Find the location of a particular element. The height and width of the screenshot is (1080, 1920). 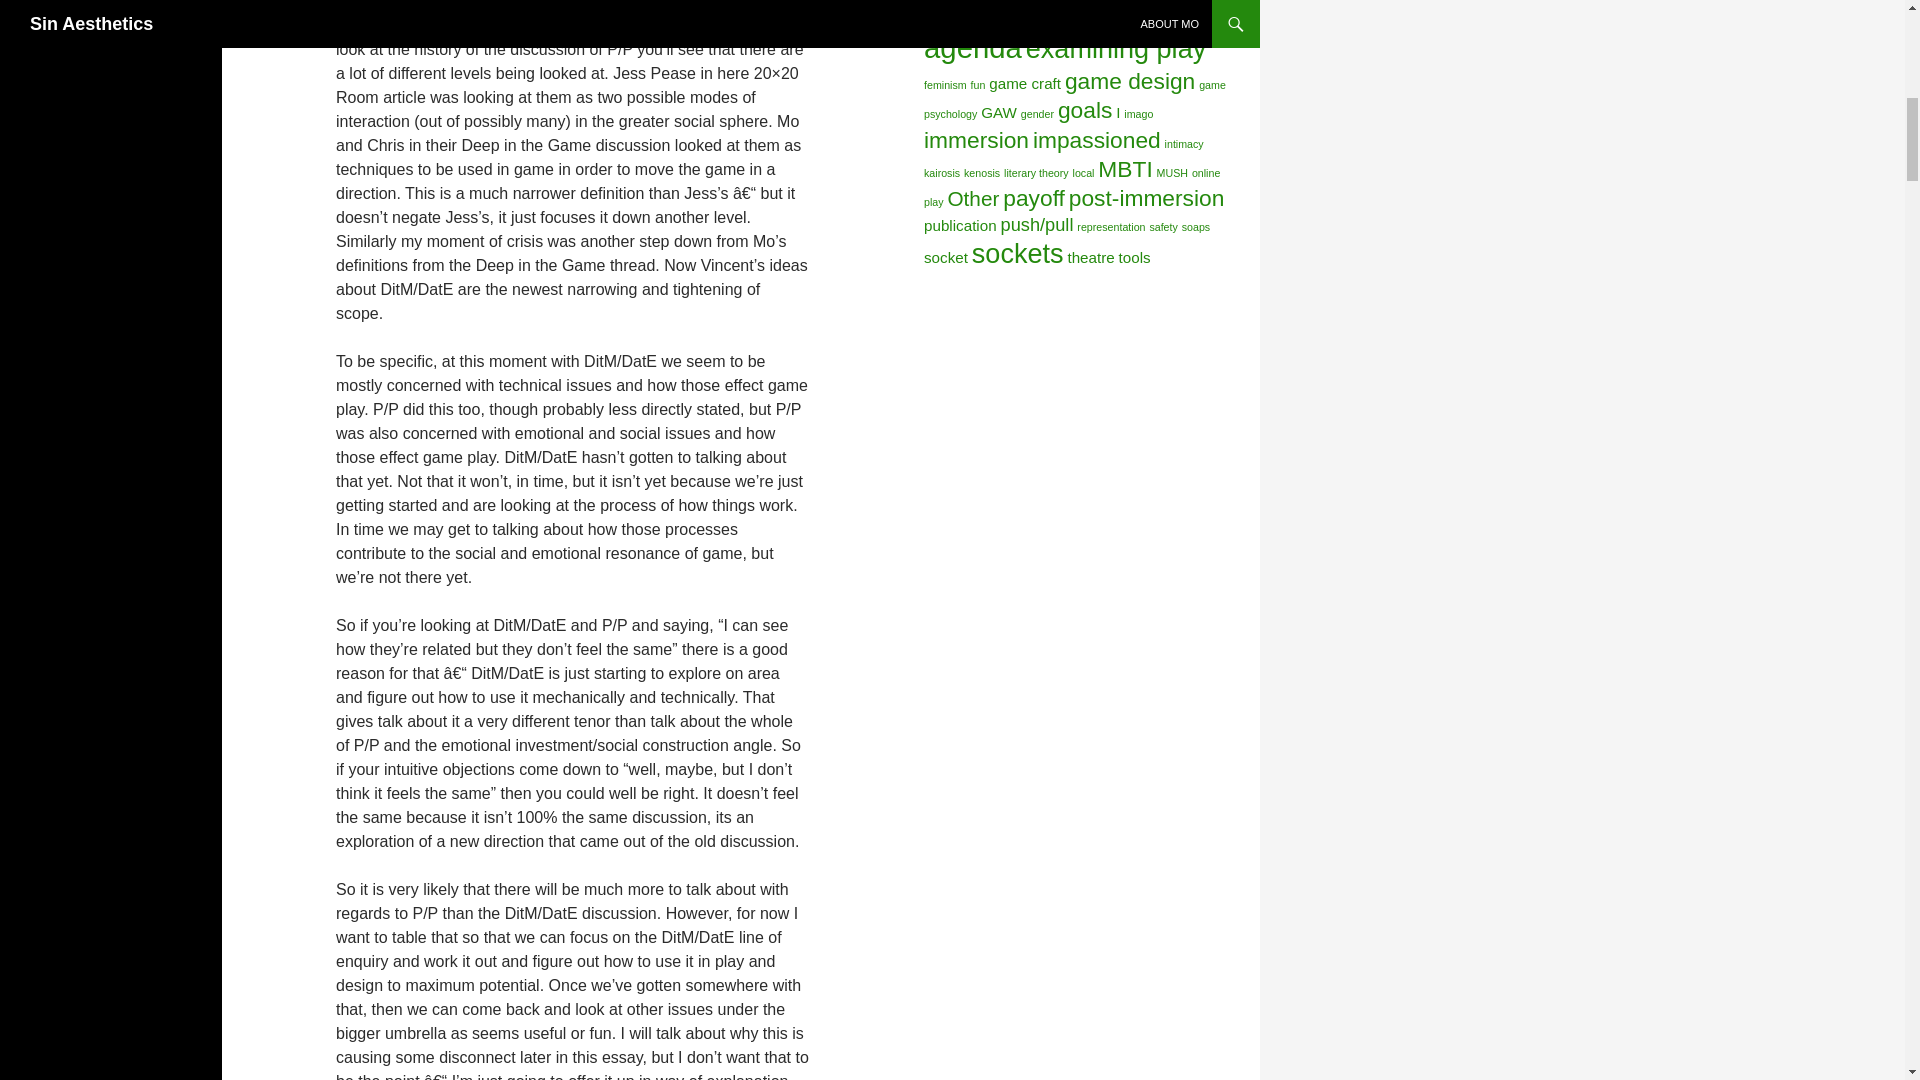

DitV is located at coordinates (1017, 12).